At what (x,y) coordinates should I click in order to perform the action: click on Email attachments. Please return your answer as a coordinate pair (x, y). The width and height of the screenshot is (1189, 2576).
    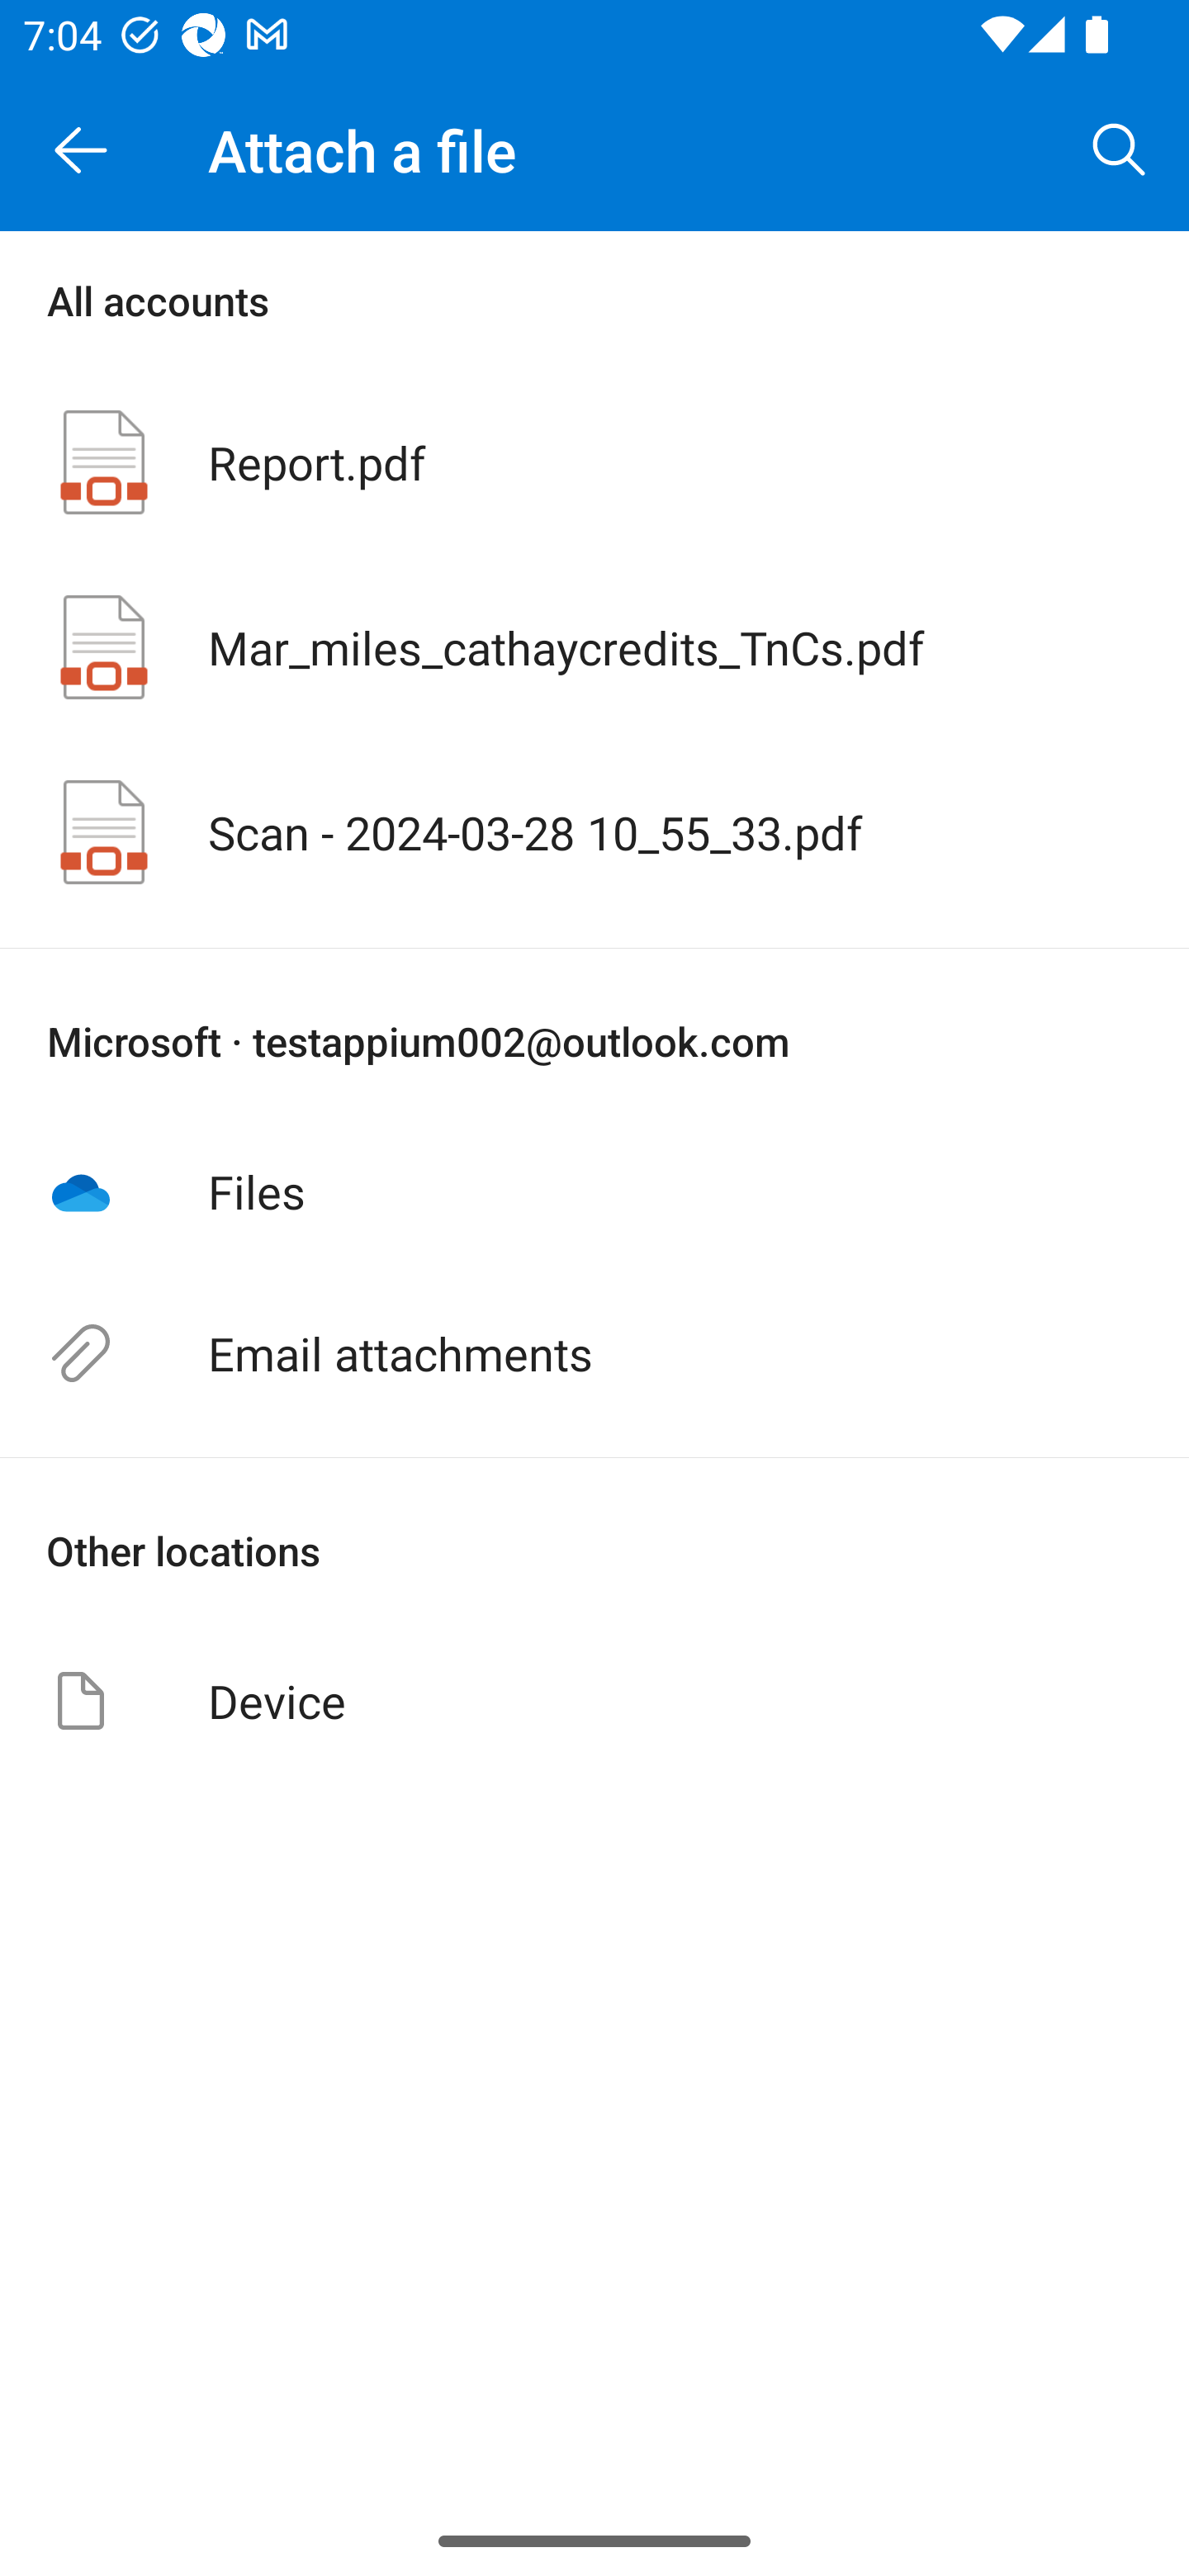
    Looking at the image, I should click on (594, 1353).